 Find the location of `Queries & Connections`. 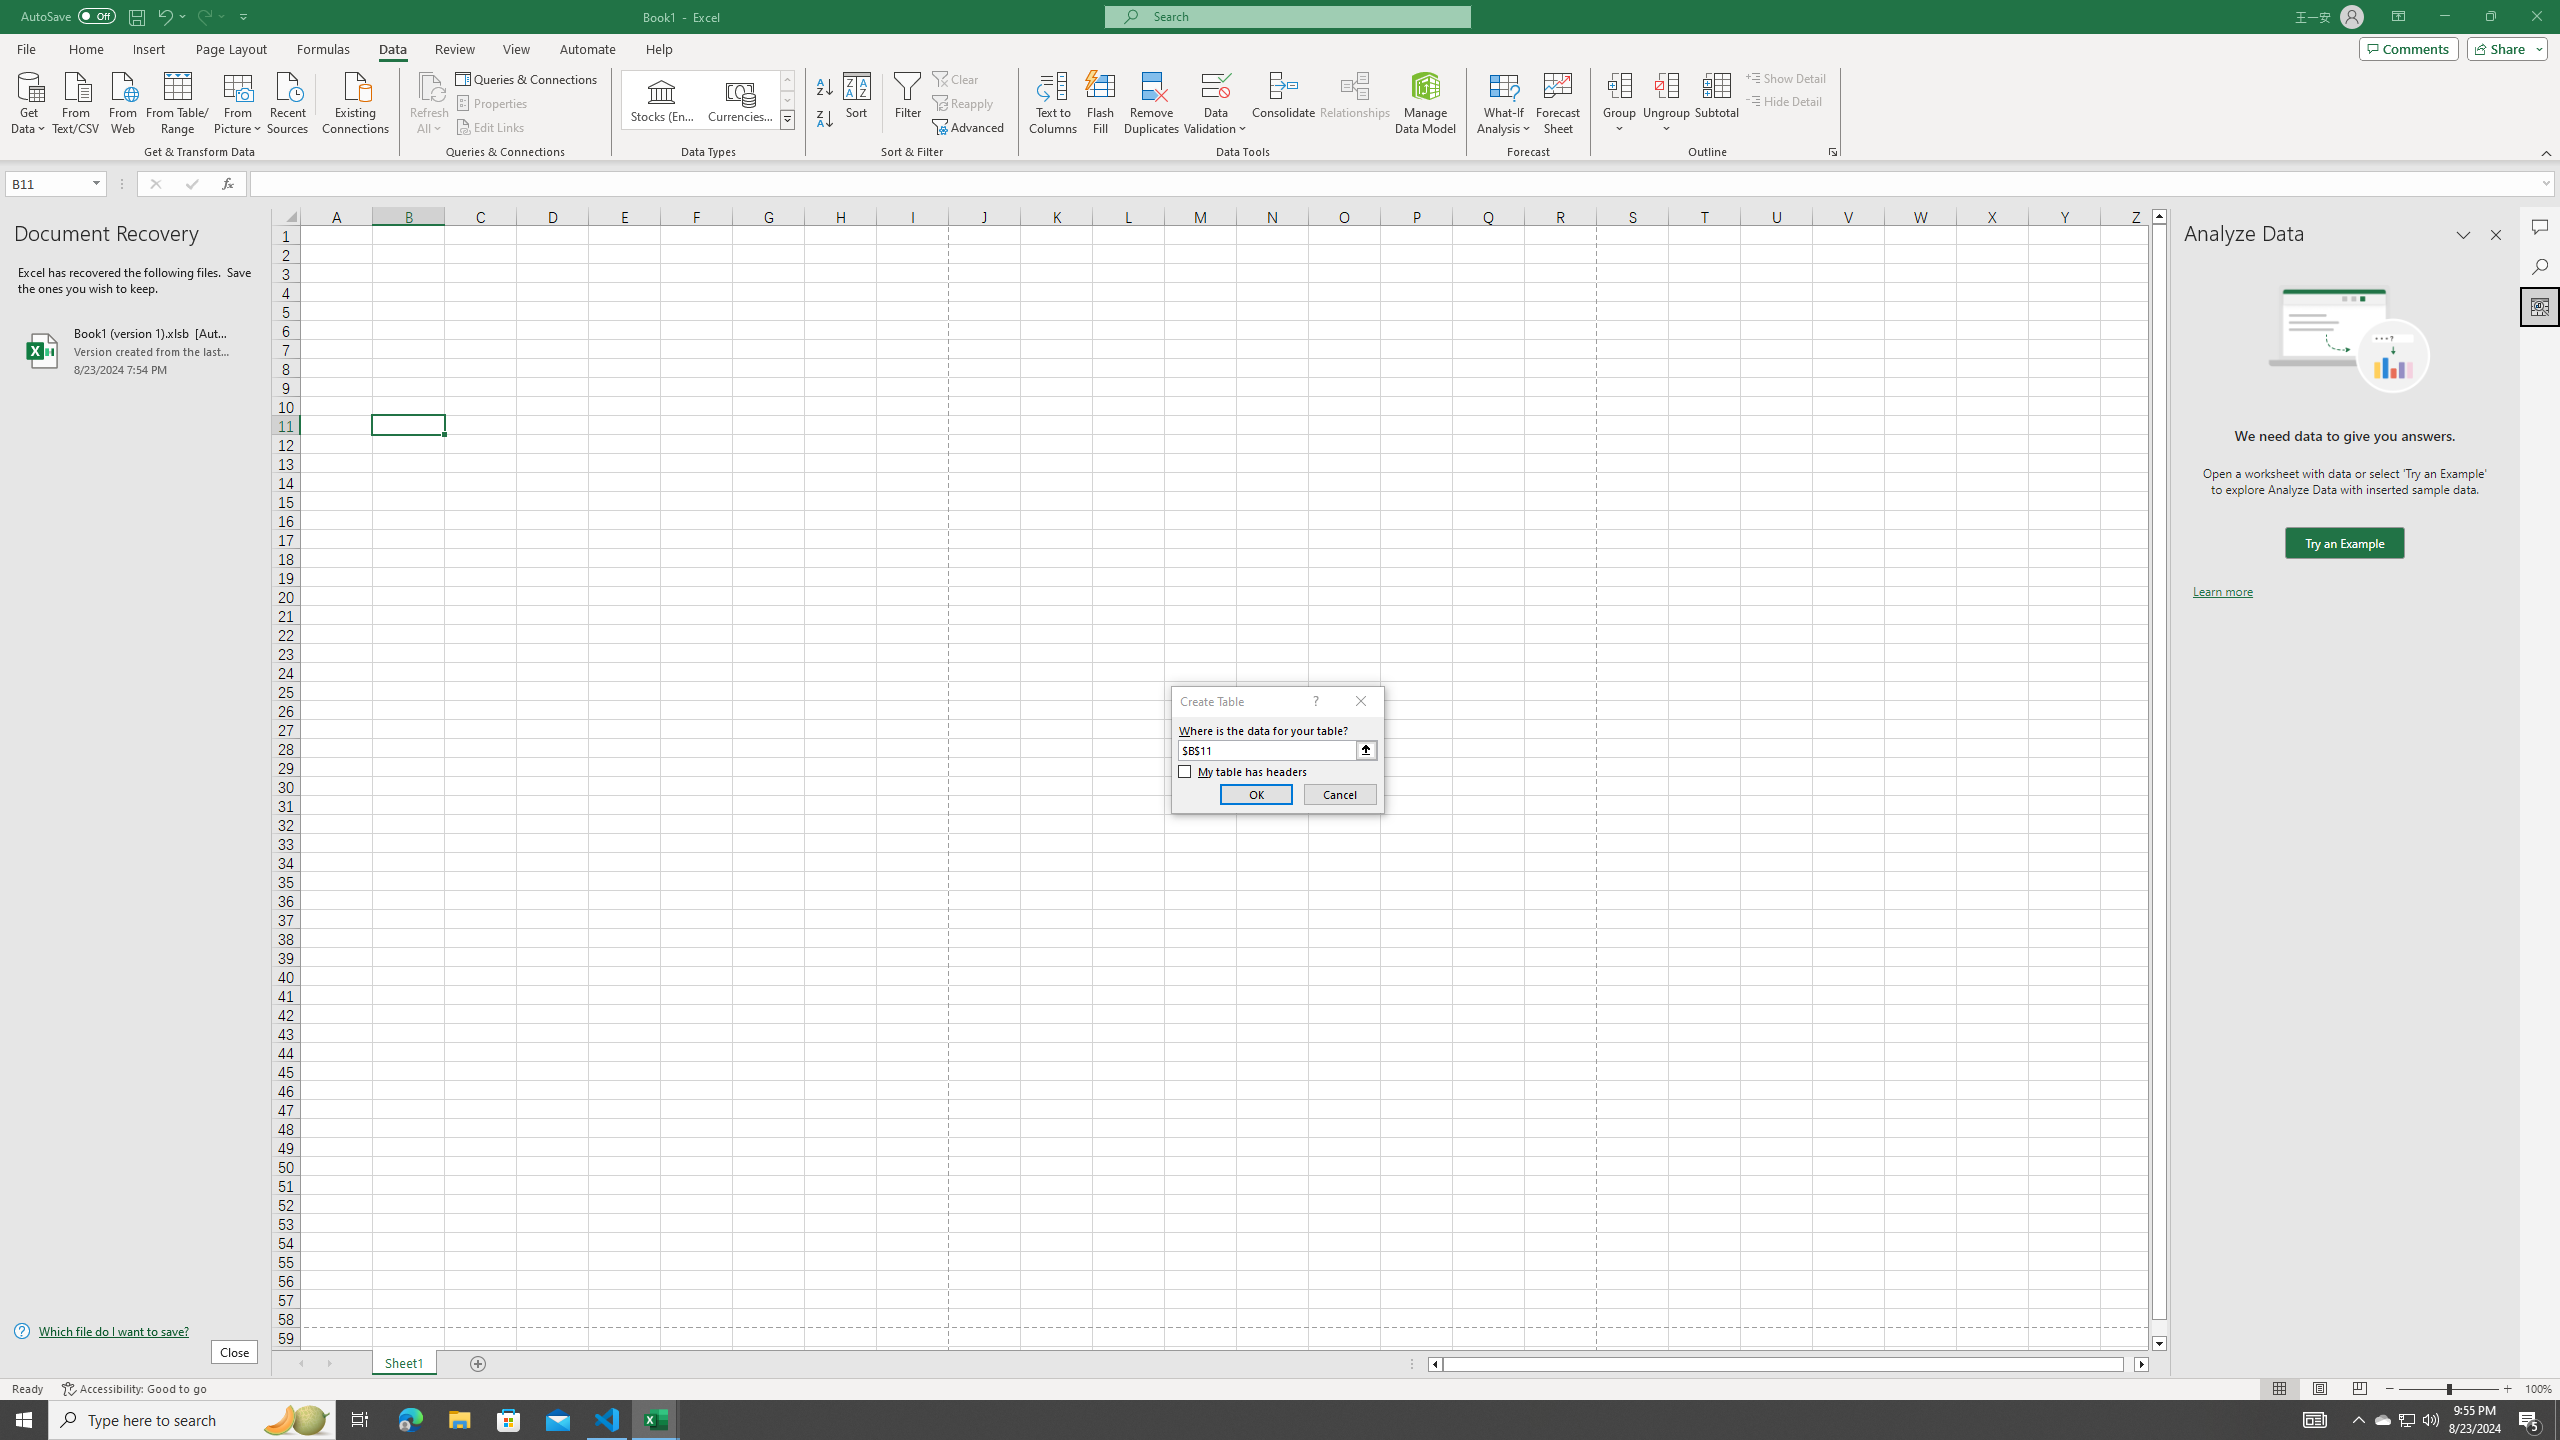

Queries & Connections is located at coordinates (528, 78).